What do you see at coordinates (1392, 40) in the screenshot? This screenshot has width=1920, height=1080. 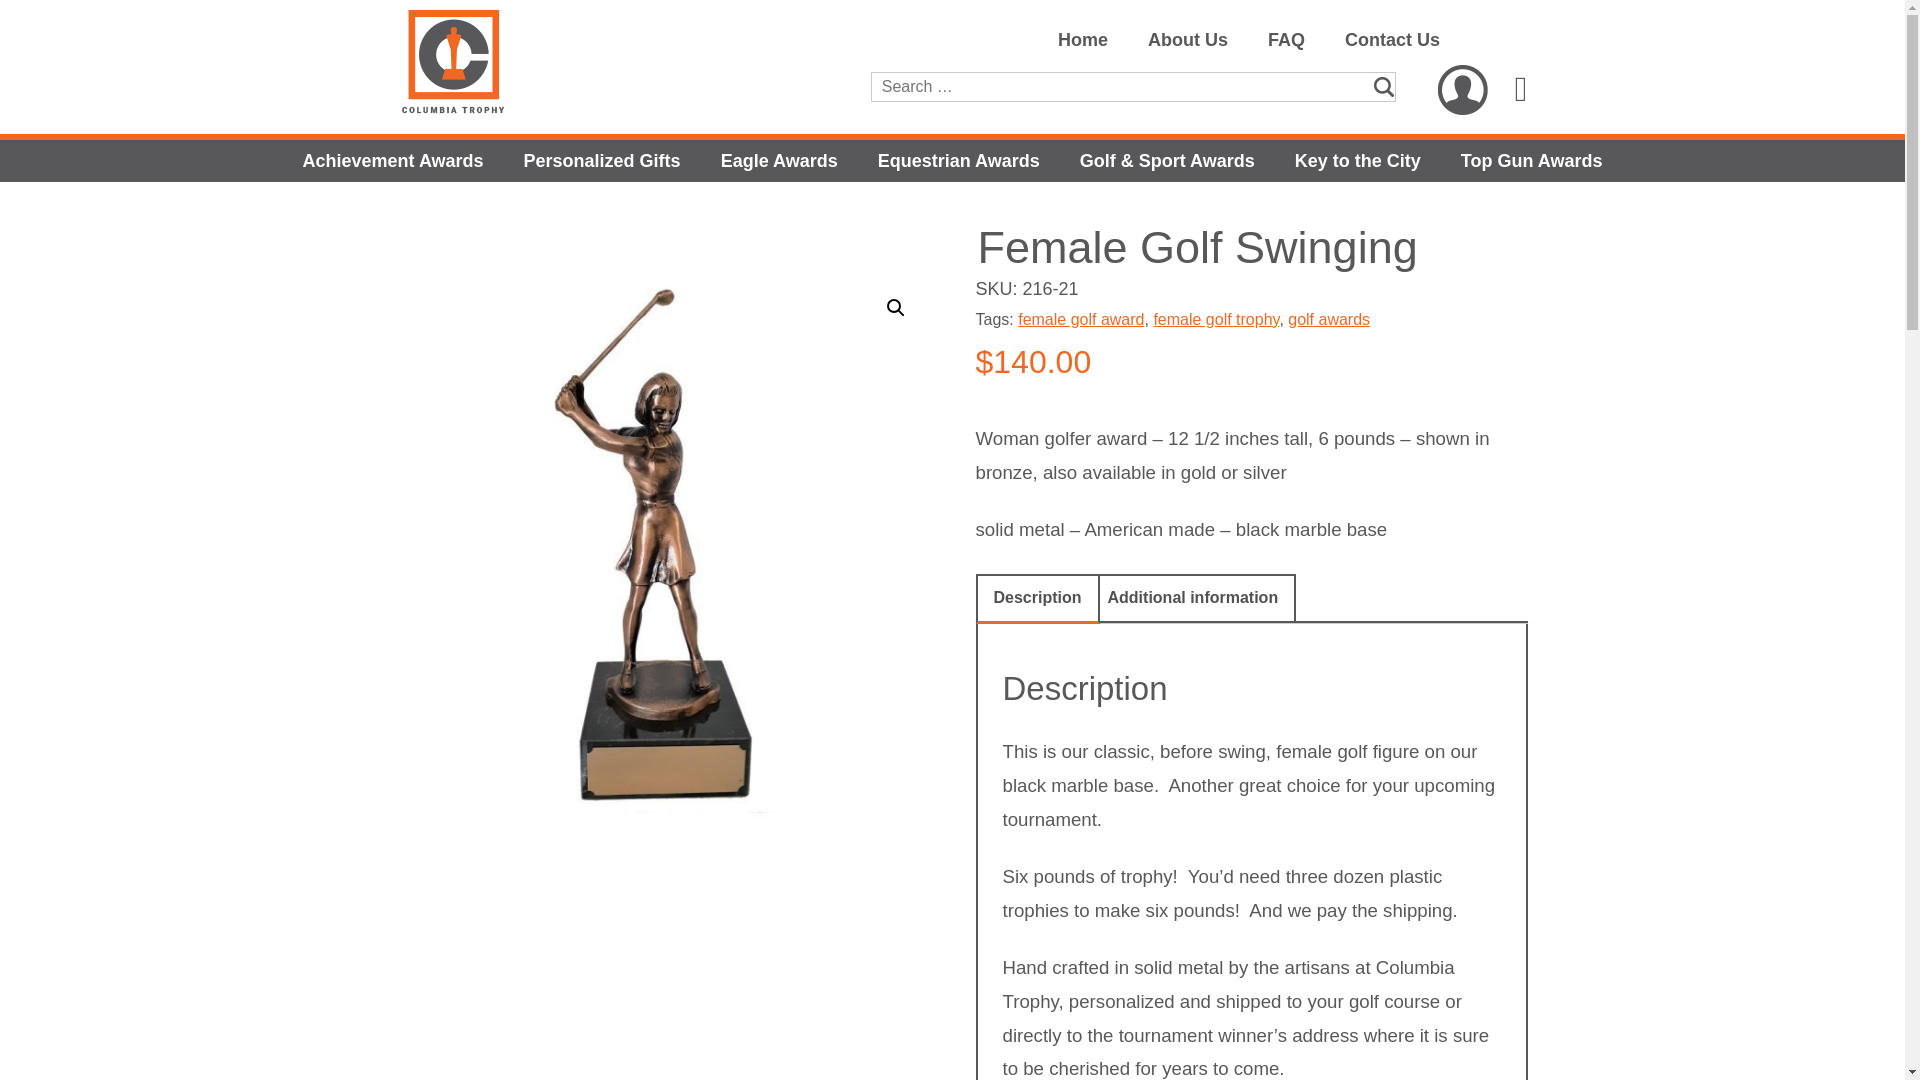 I see `Contact Us` at bounding box center [1392, 40].